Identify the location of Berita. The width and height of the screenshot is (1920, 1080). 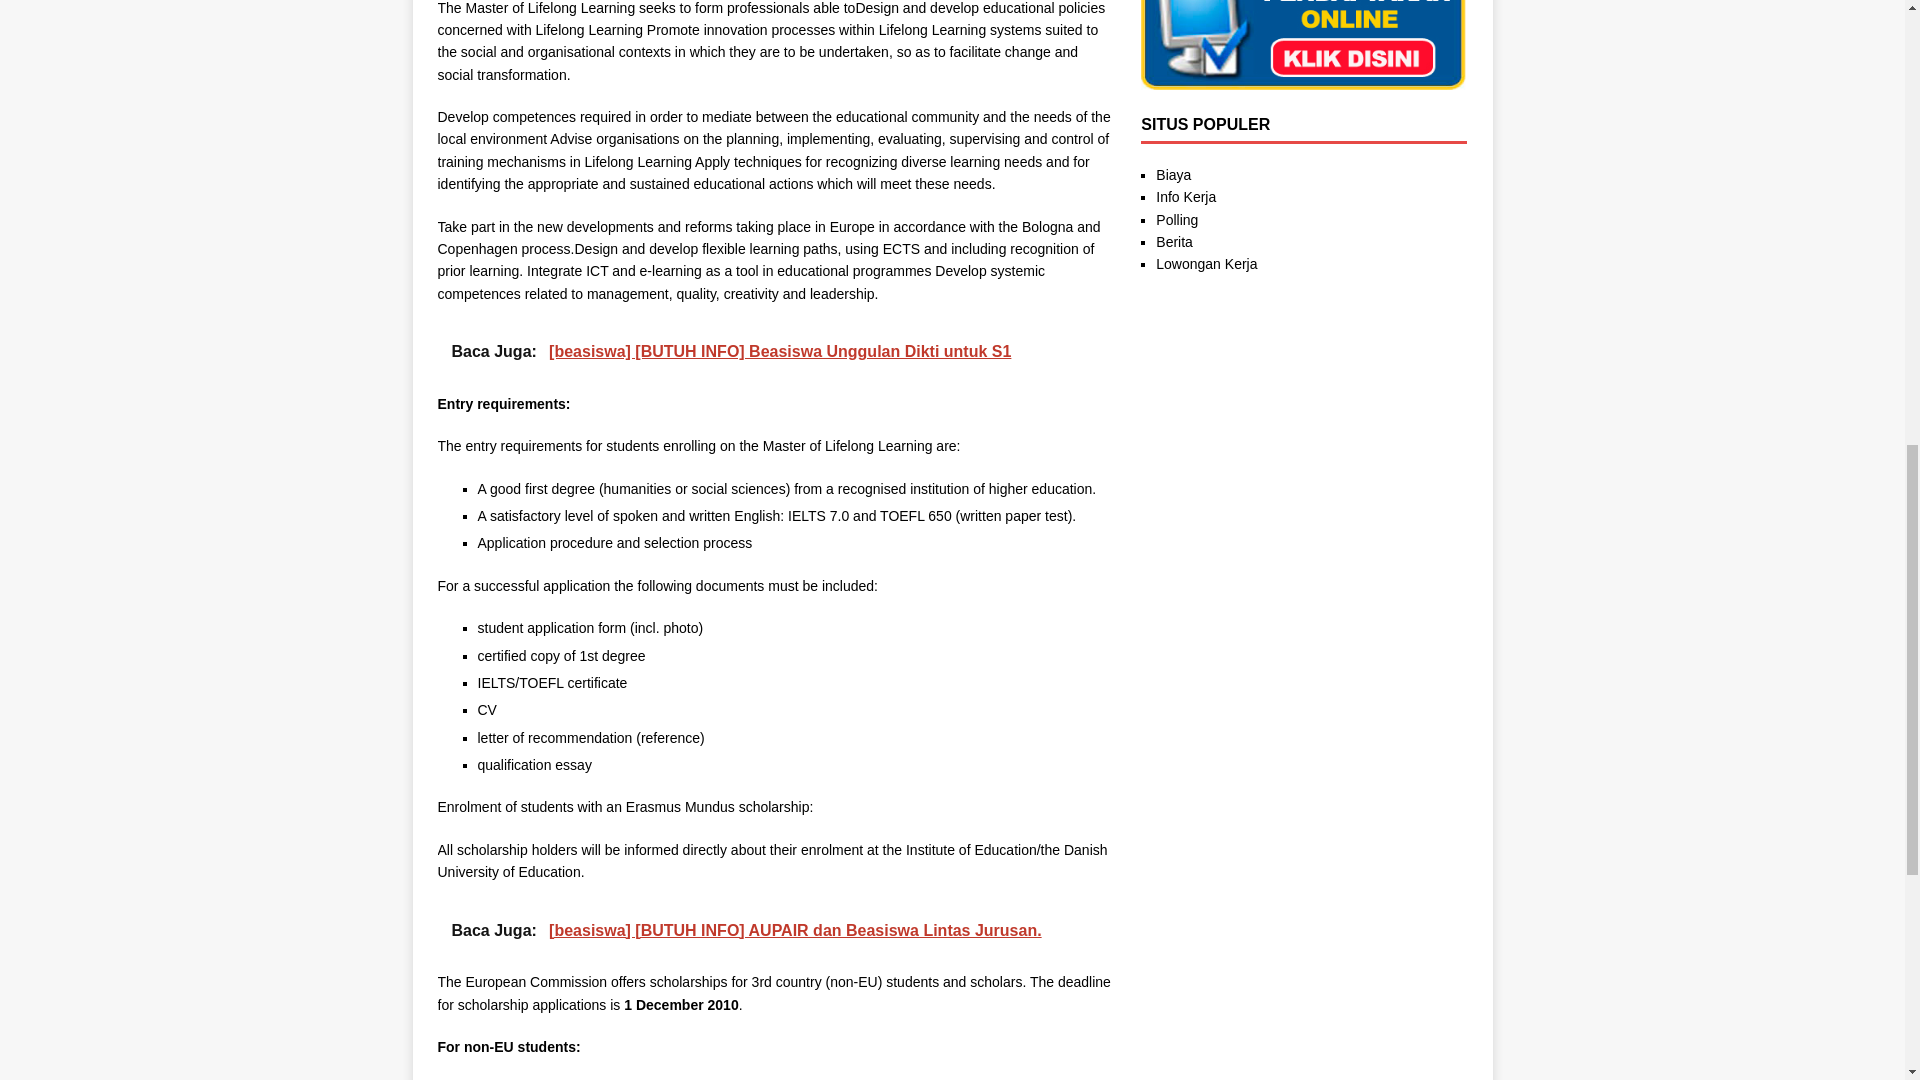
(1174, 242).